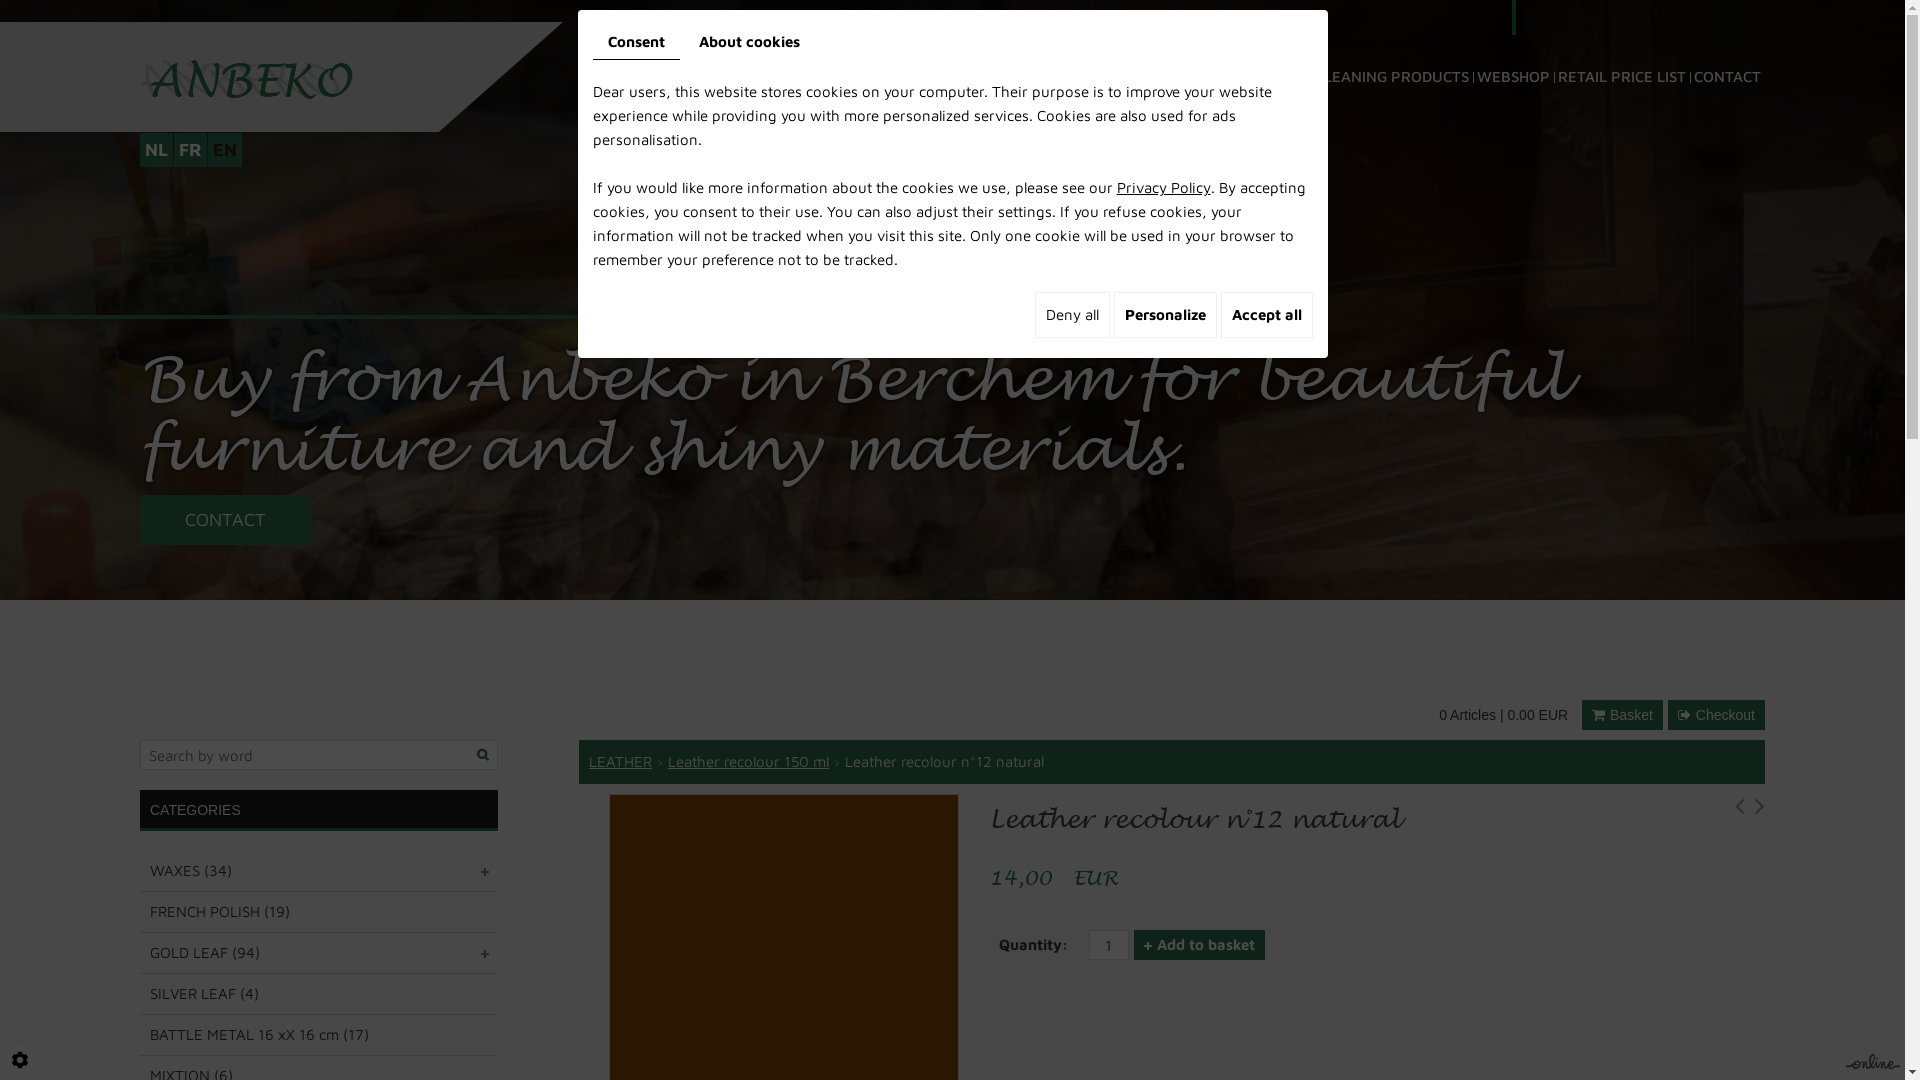 This screenshot has height=1080, width=1920. What do you see at coordinates (718, 50) in the screenshot?
I see `WAX` at bounding box center [718, 50].